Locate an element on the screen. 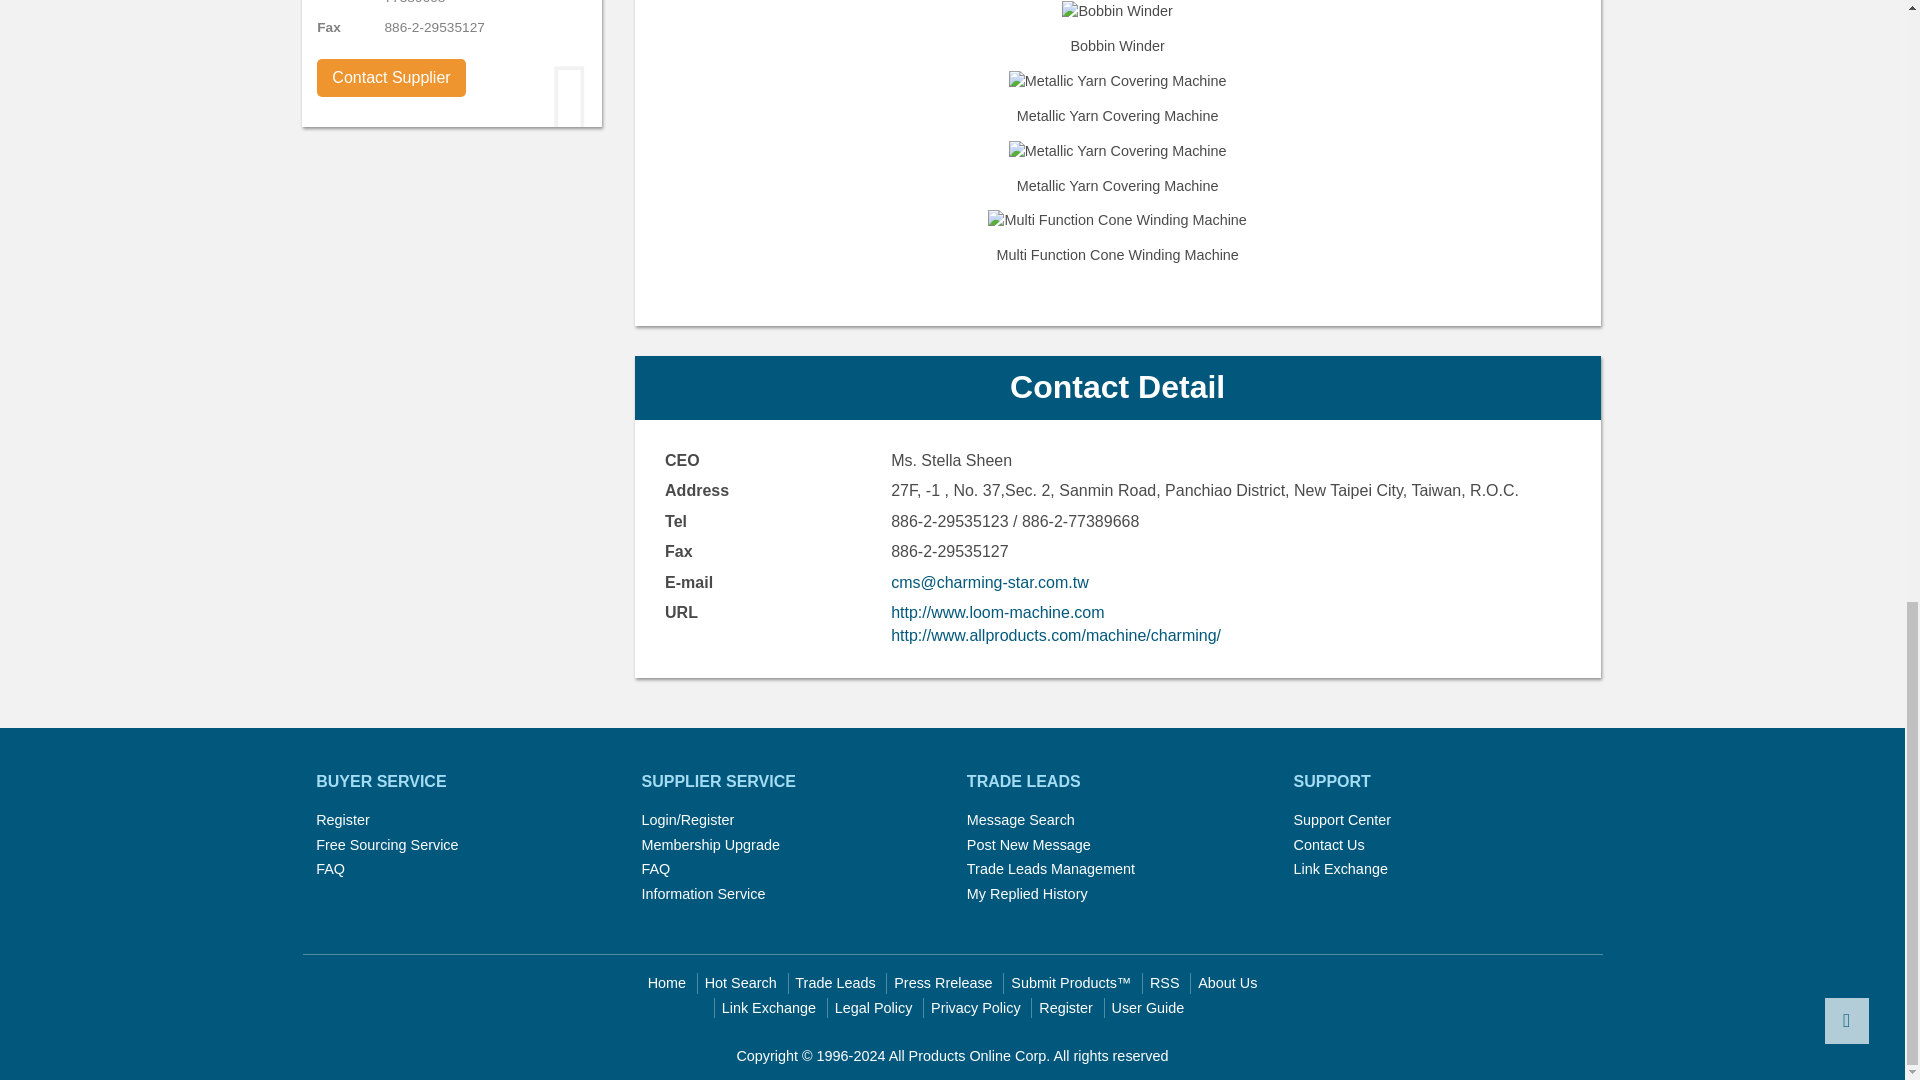 Image resolution: width=1920 pixels, height=1080 pixels. Bobbin Winder is located at coordinates (1117, 30).